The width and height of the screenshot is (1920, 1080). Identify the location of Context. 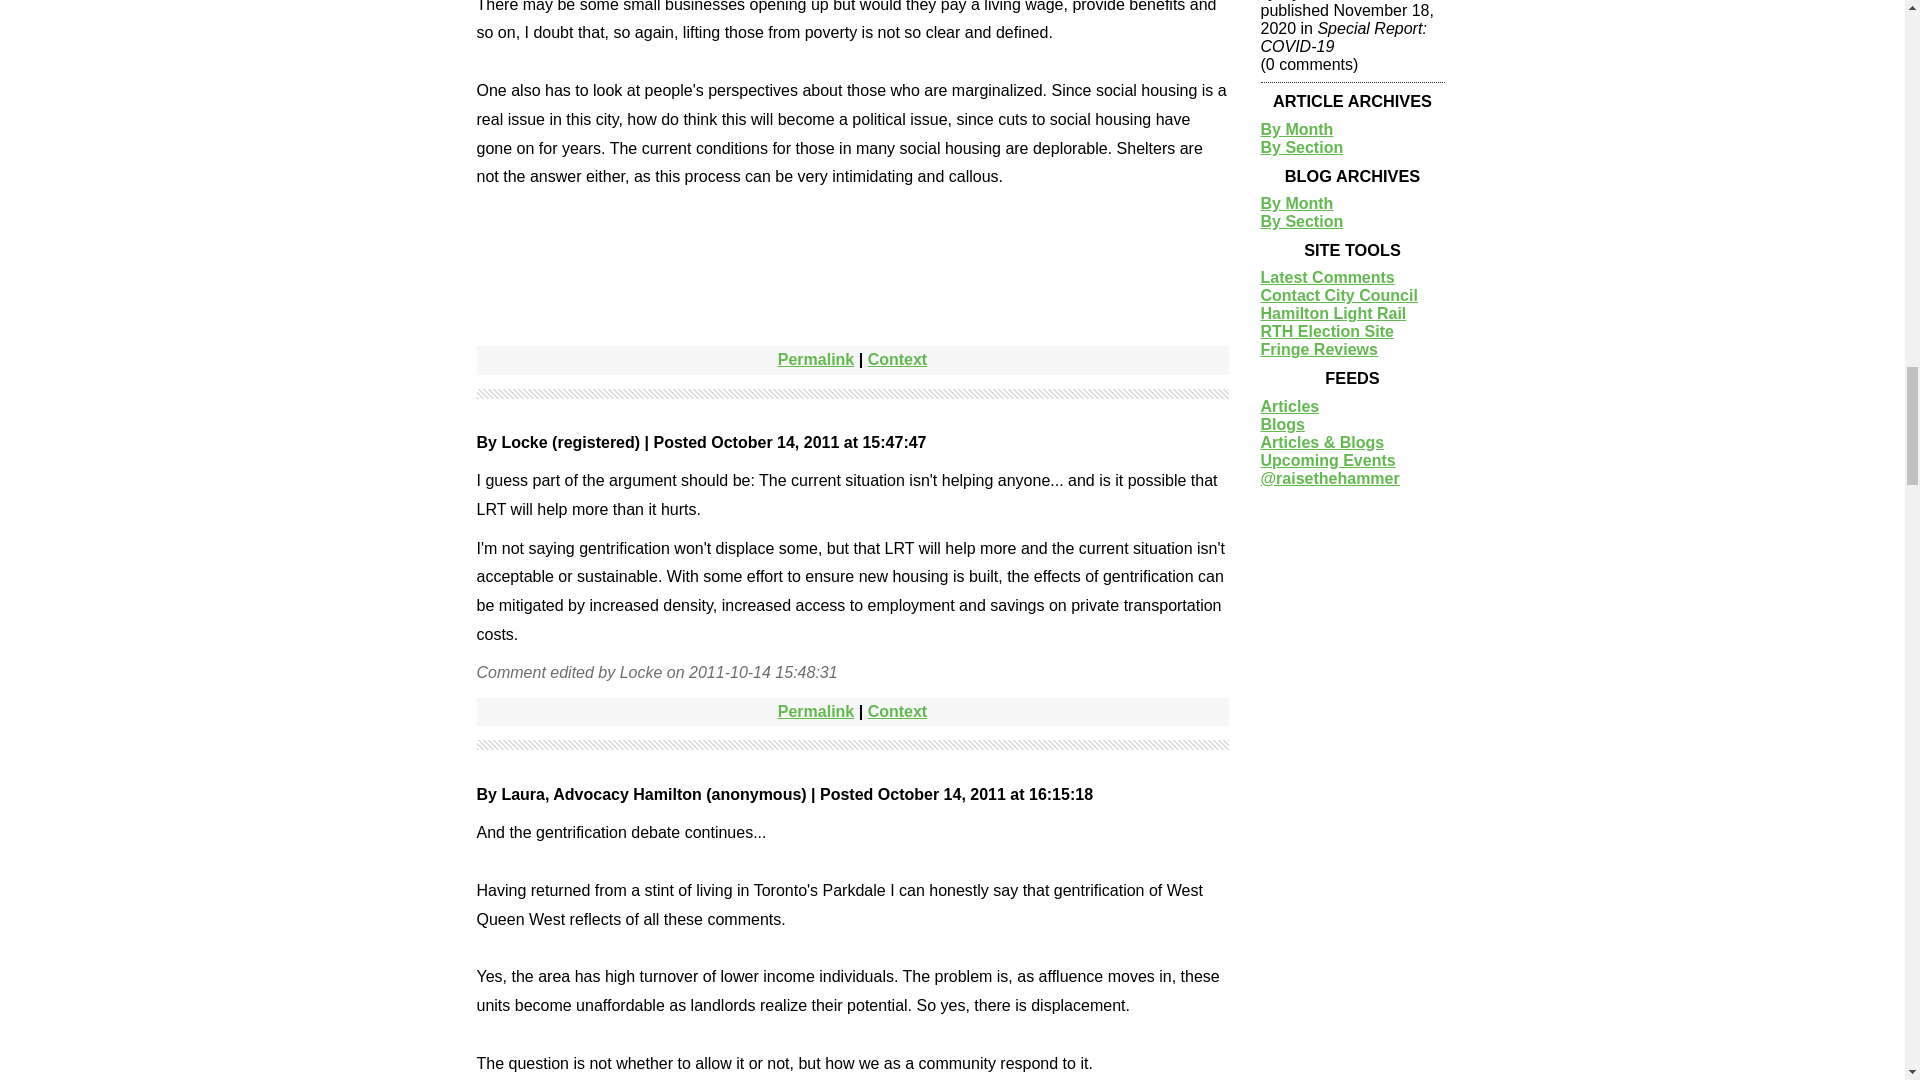
(897, 360).